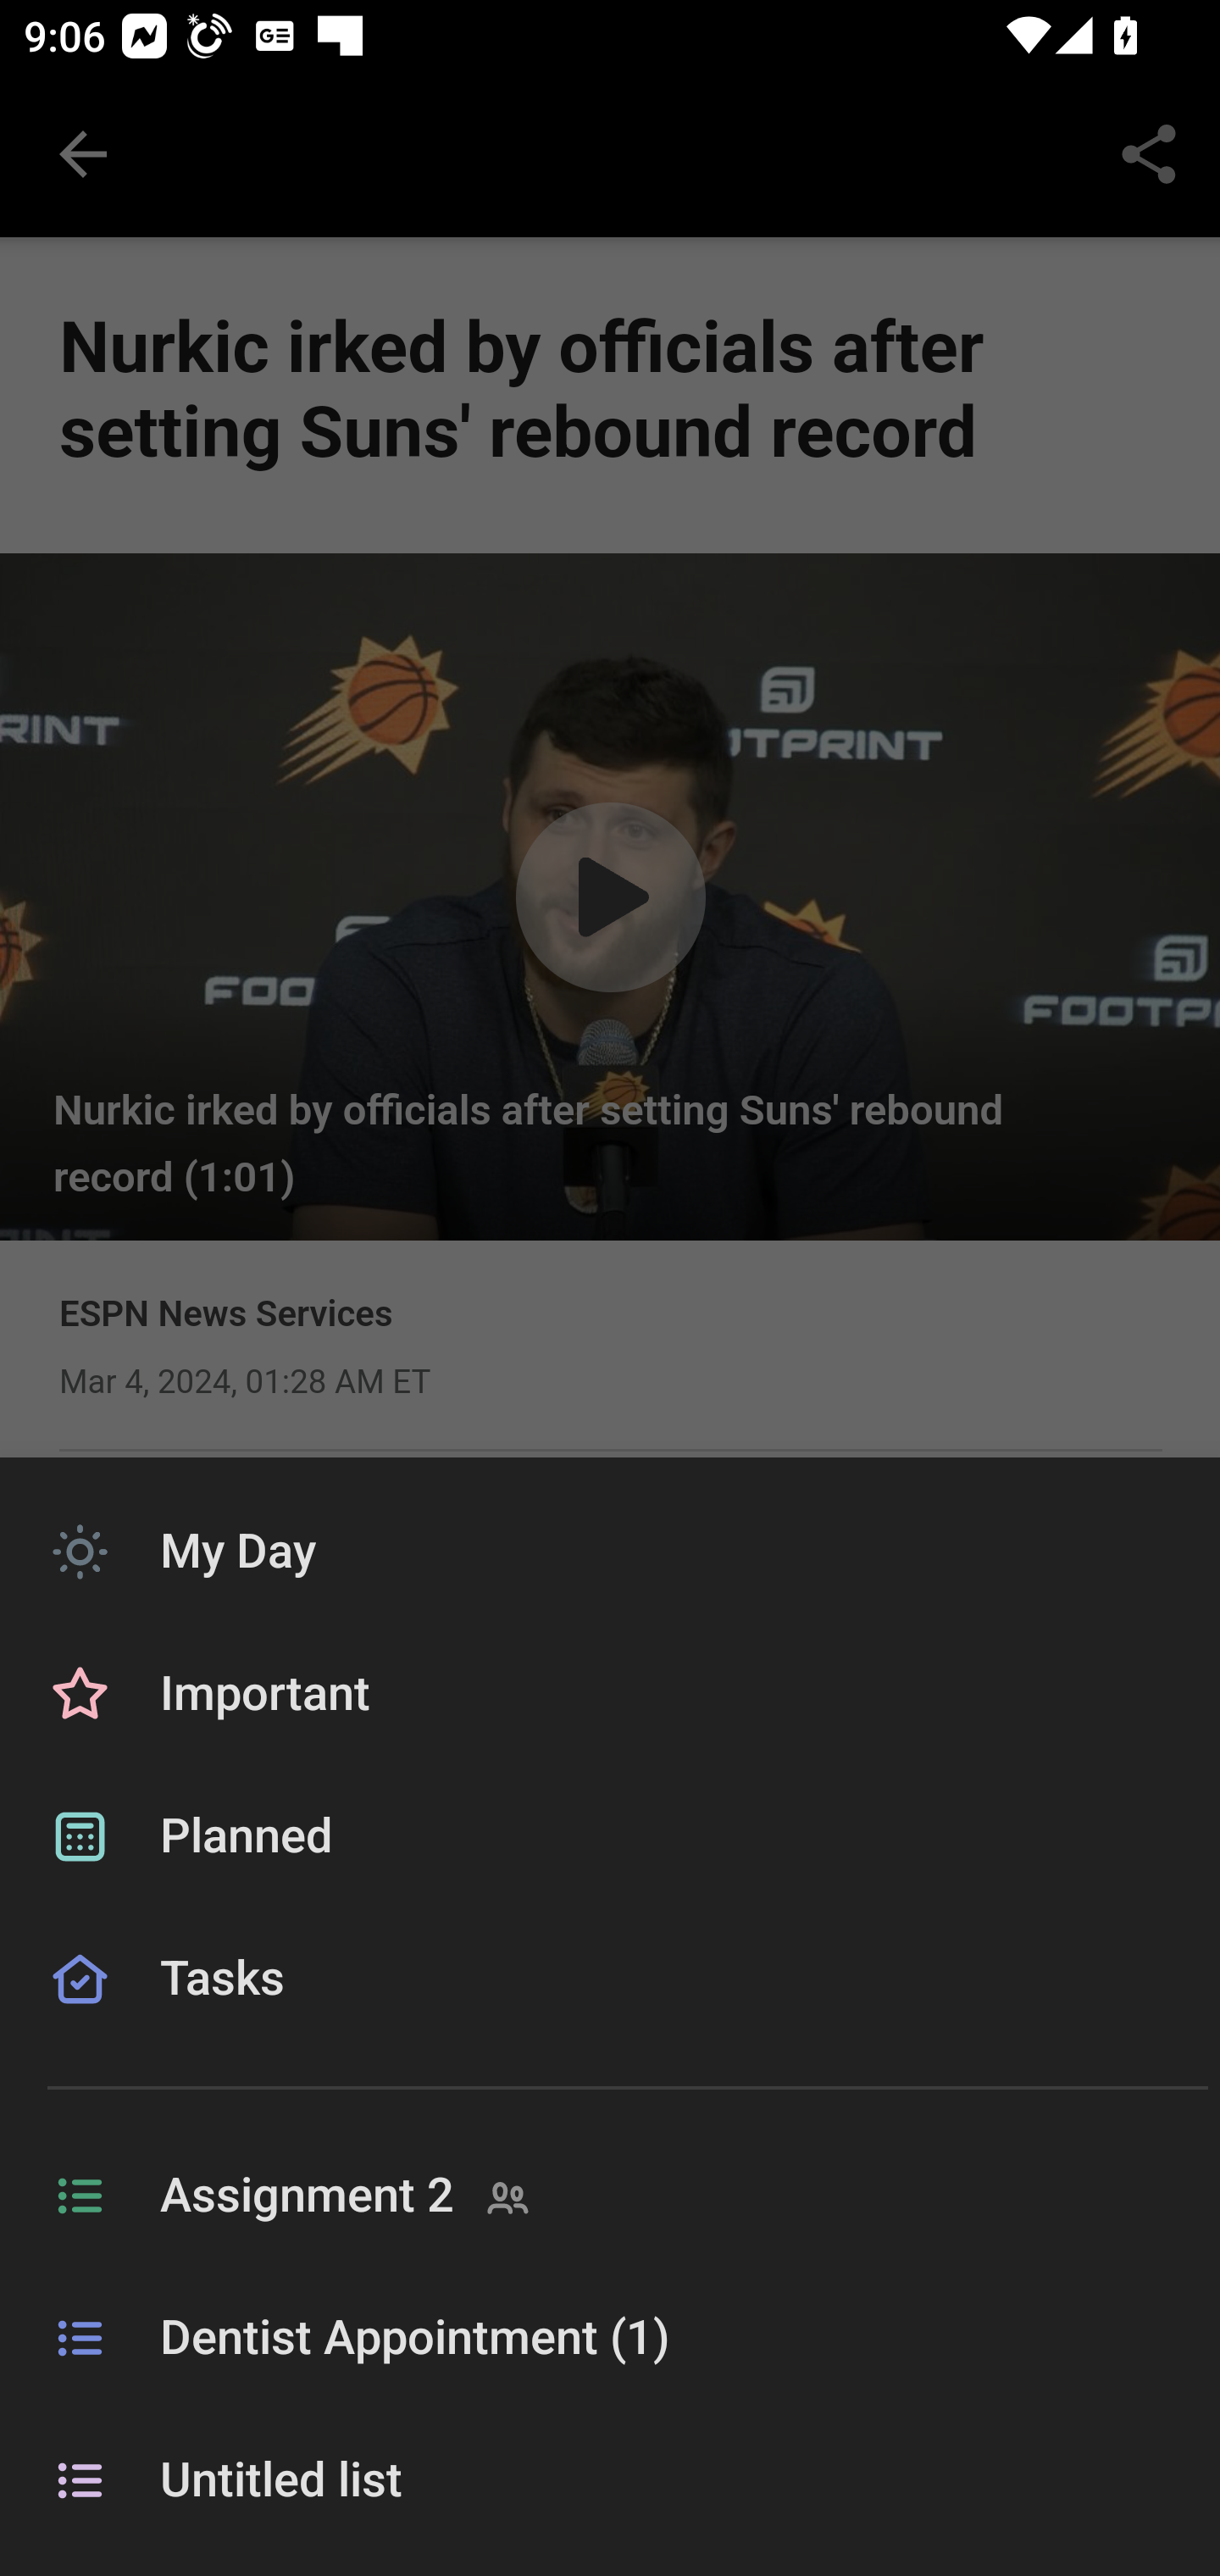 The height and width of the screenshot is (2576, 1220). What do you see at coordinates (610, 1837) in the screenshot?
I see `Planned, 0 tasks Planned` at bounding box center [610, 1837].